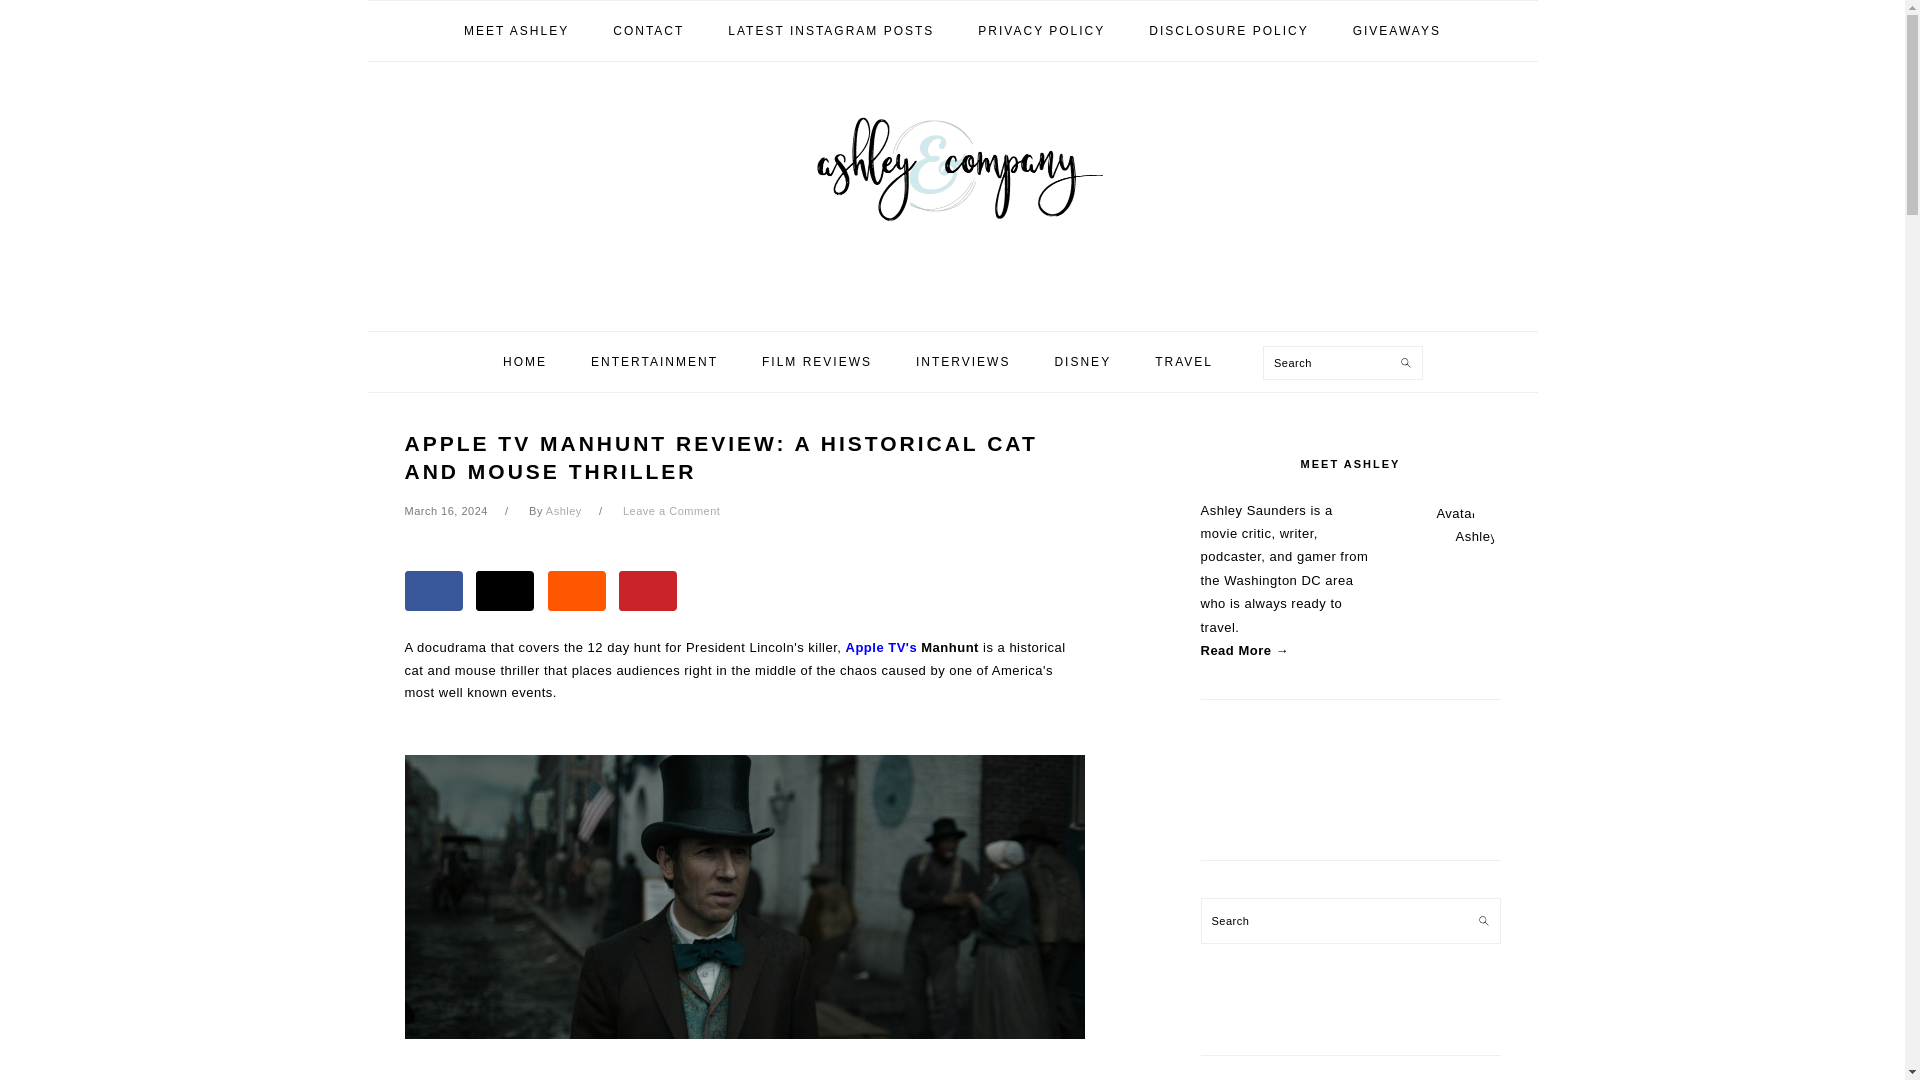 This screenshot has width=1920, height=1080. I want to click on Leave a Comment, so click(671, 511).